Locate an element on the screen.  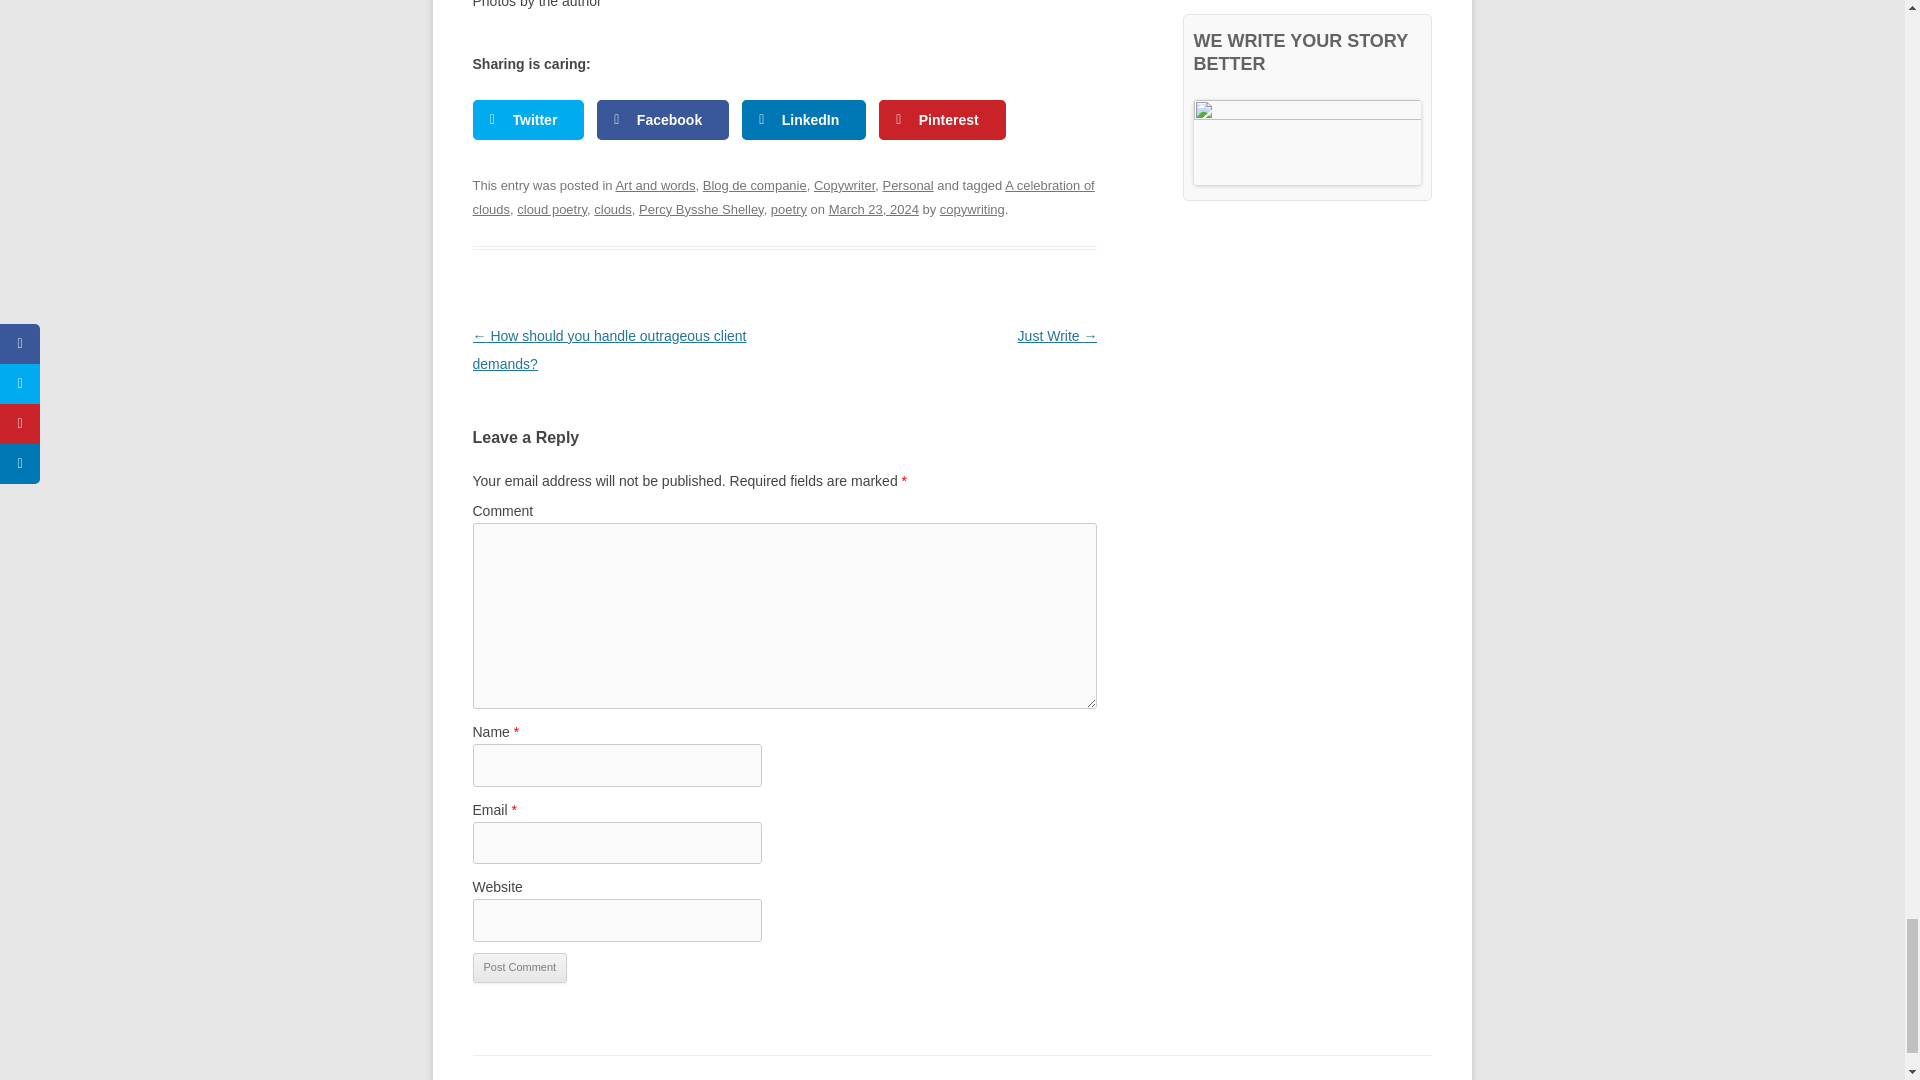
copywriting is located at coordinates (972, 209).